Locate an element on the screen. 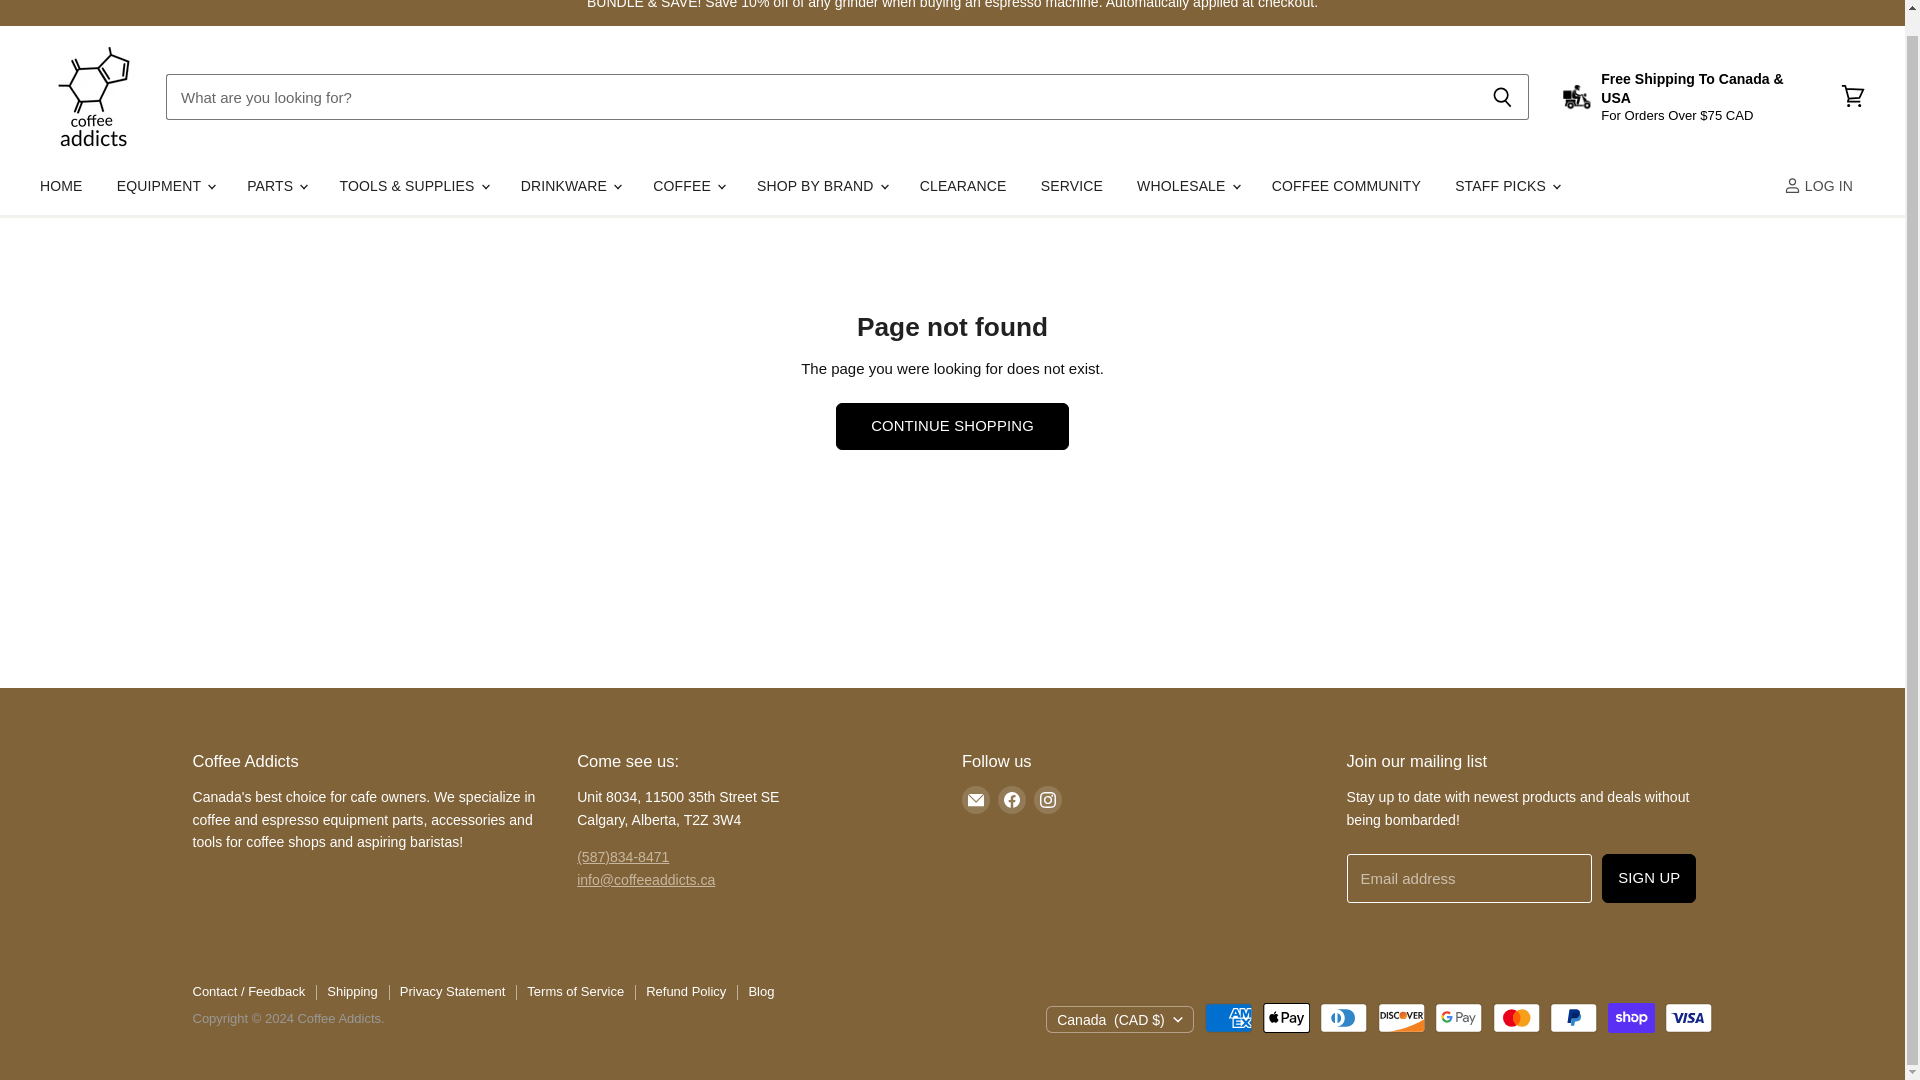 The width and height of the screenshot is (1920, 1080). EQUIPMENT is located at coordinates (164, 186).